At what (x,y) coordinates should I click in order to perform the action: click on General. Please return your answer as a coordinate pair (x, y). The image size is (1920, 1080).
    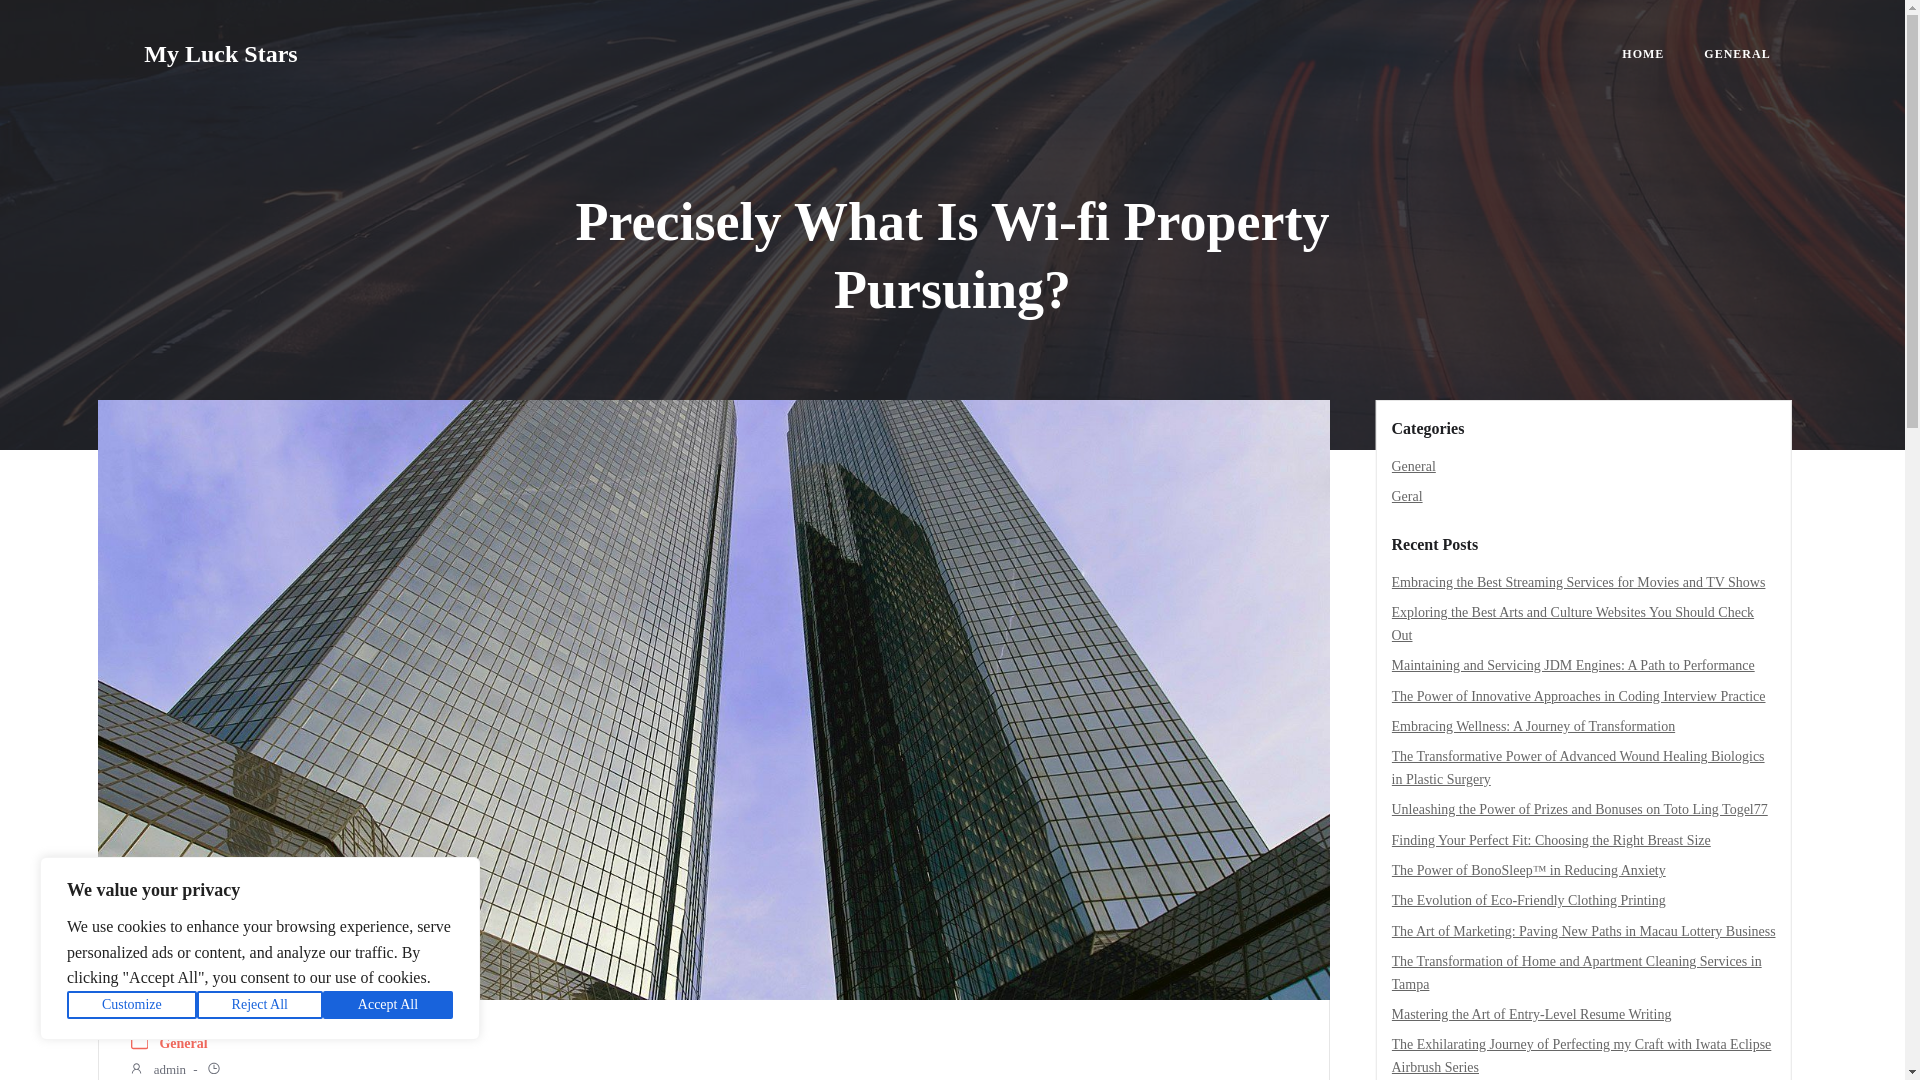
    Looking at the image, I should click on (1414, 466).